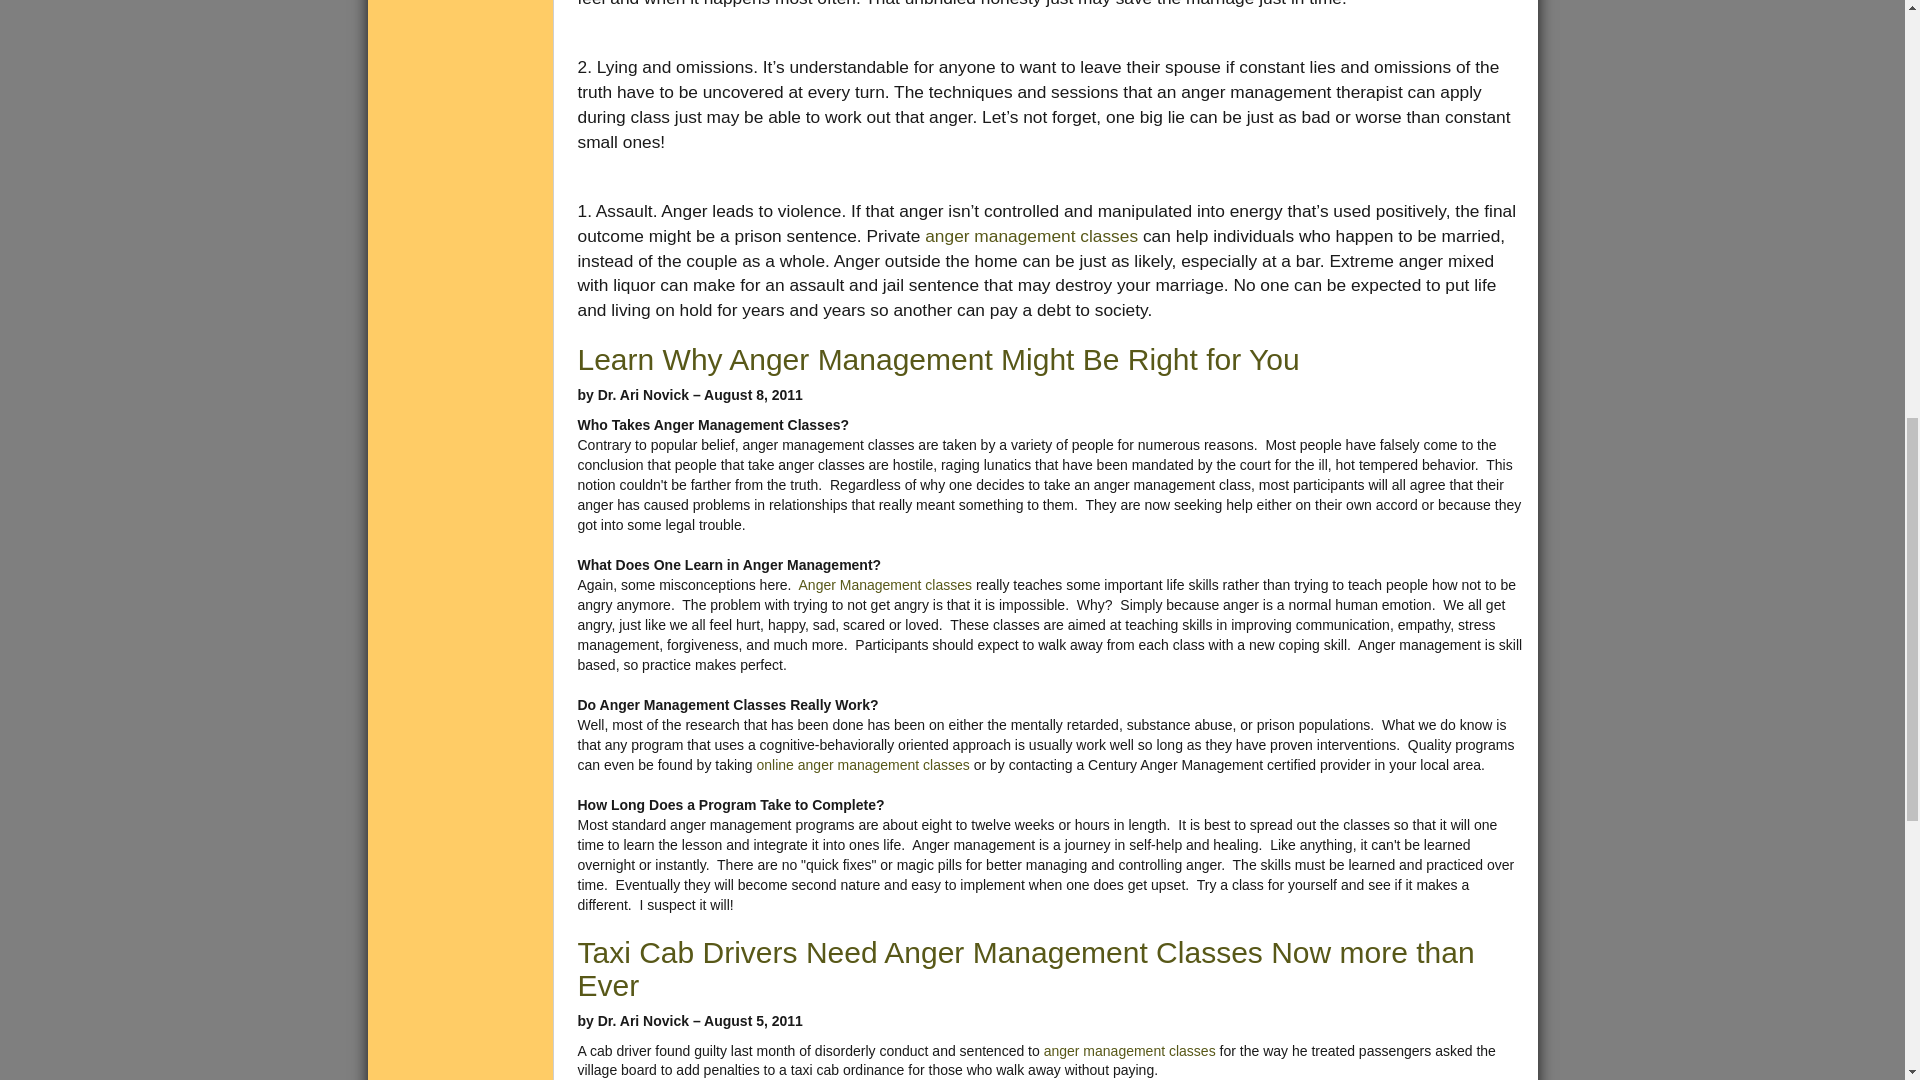 The width and height of the screenshot is (1920, 1080). Describe the element at coordinates (862, 765) in the screenshot. I see `8 hour anger management classes online` at that location.